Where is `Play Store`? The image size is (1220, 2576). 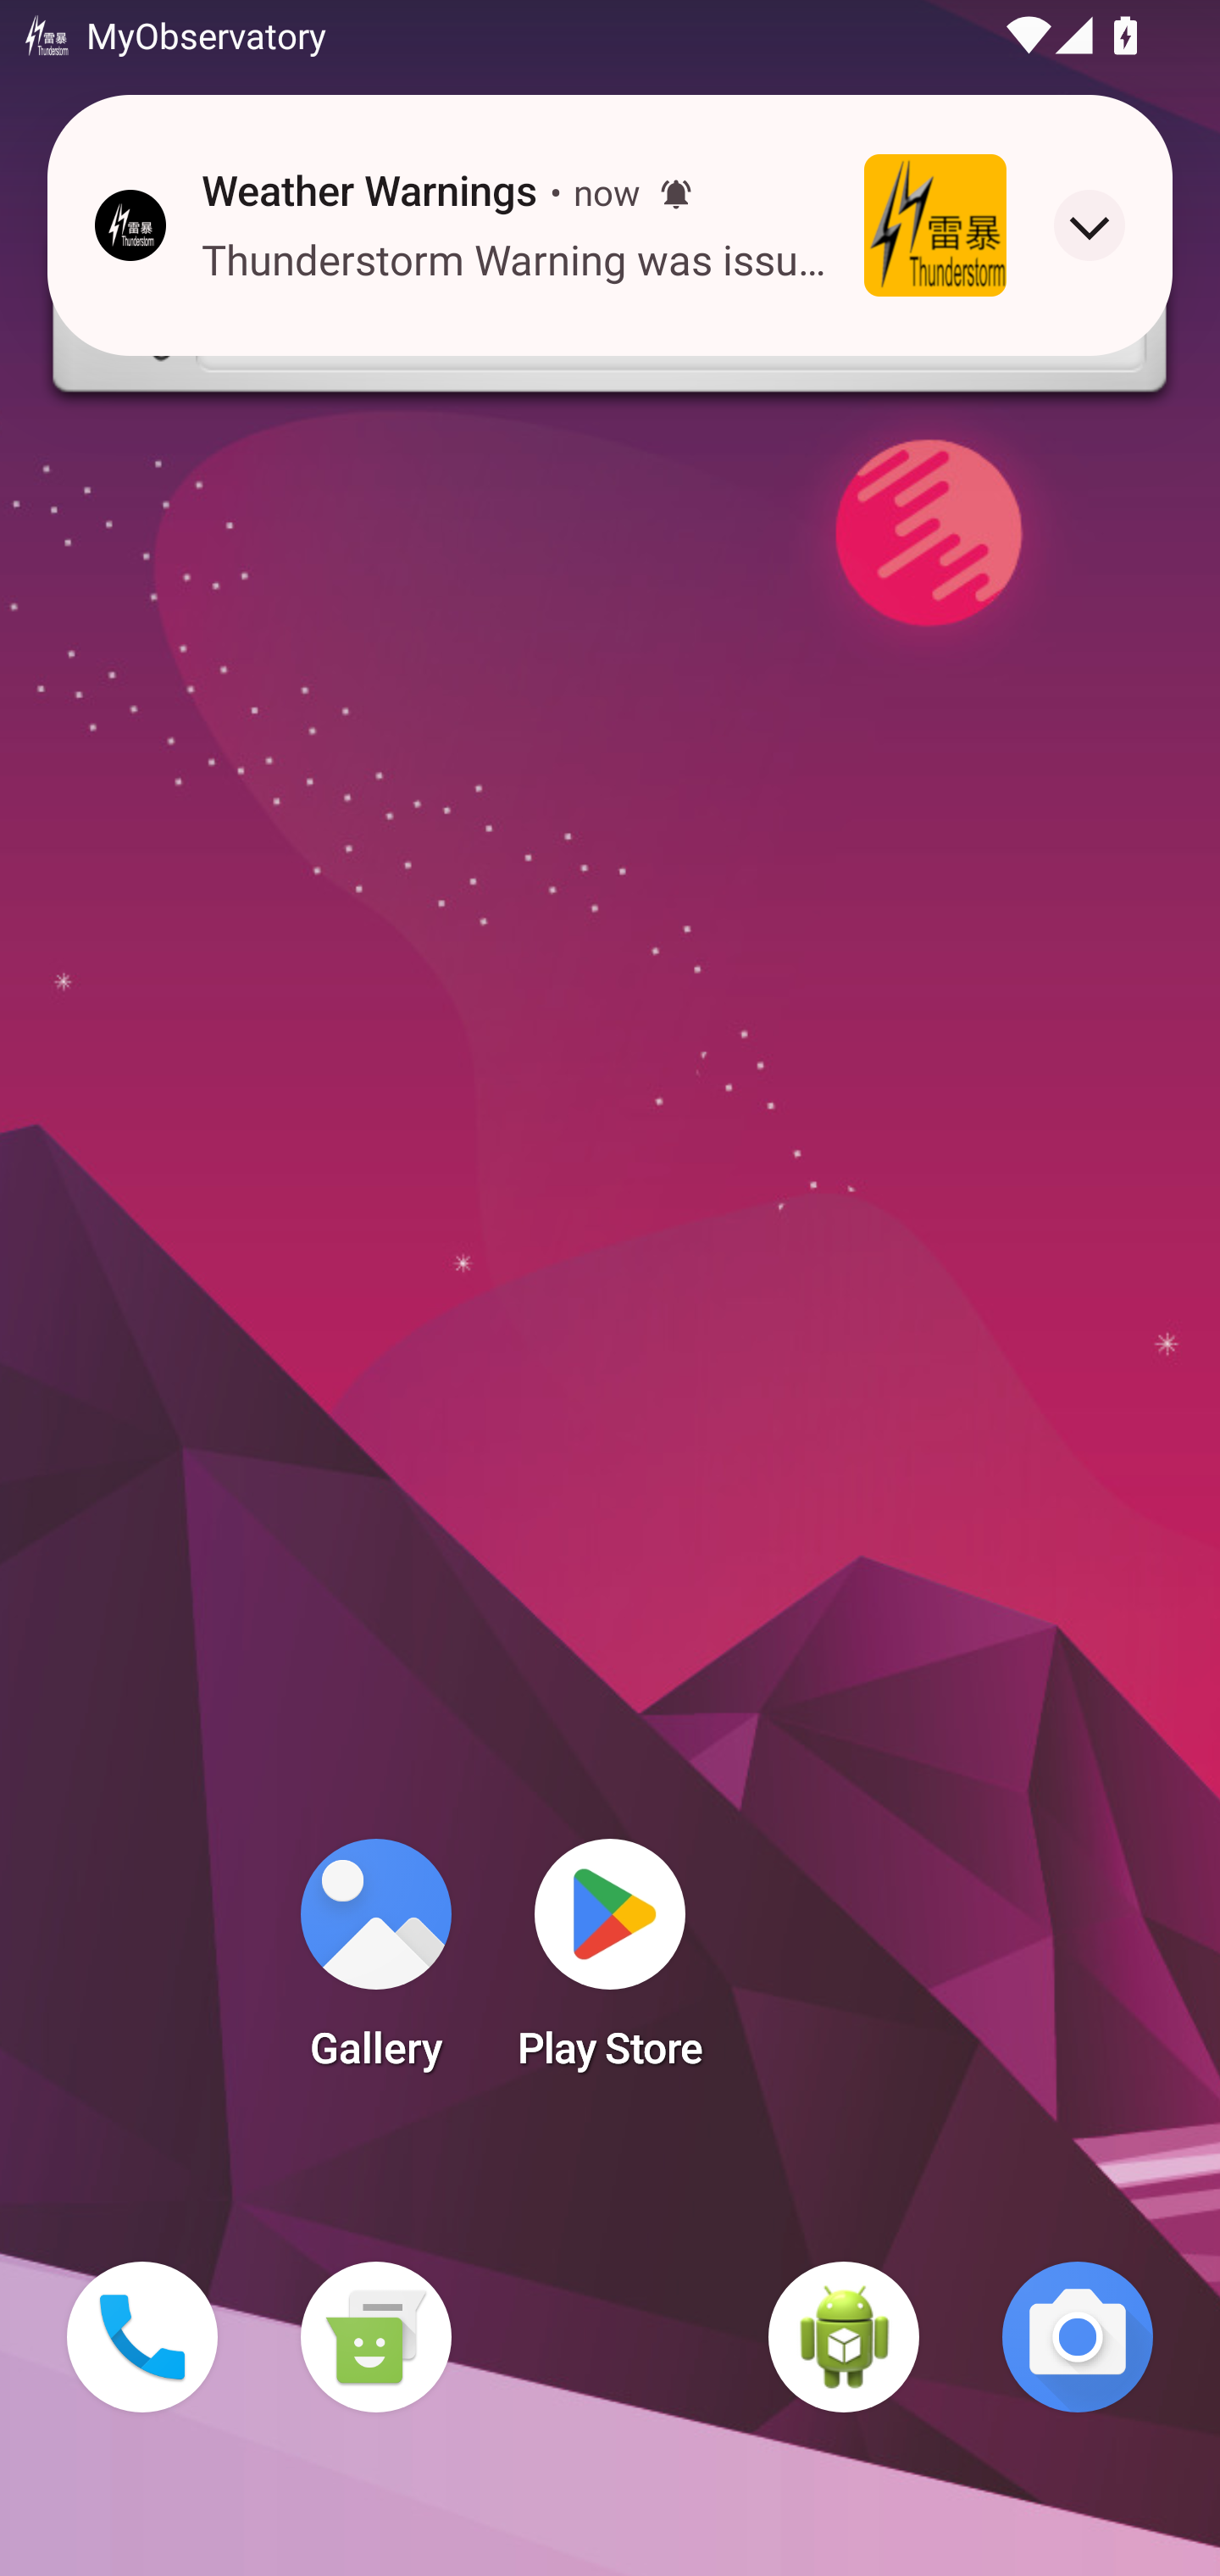 Play Store is located at coordinates (610, 1964).